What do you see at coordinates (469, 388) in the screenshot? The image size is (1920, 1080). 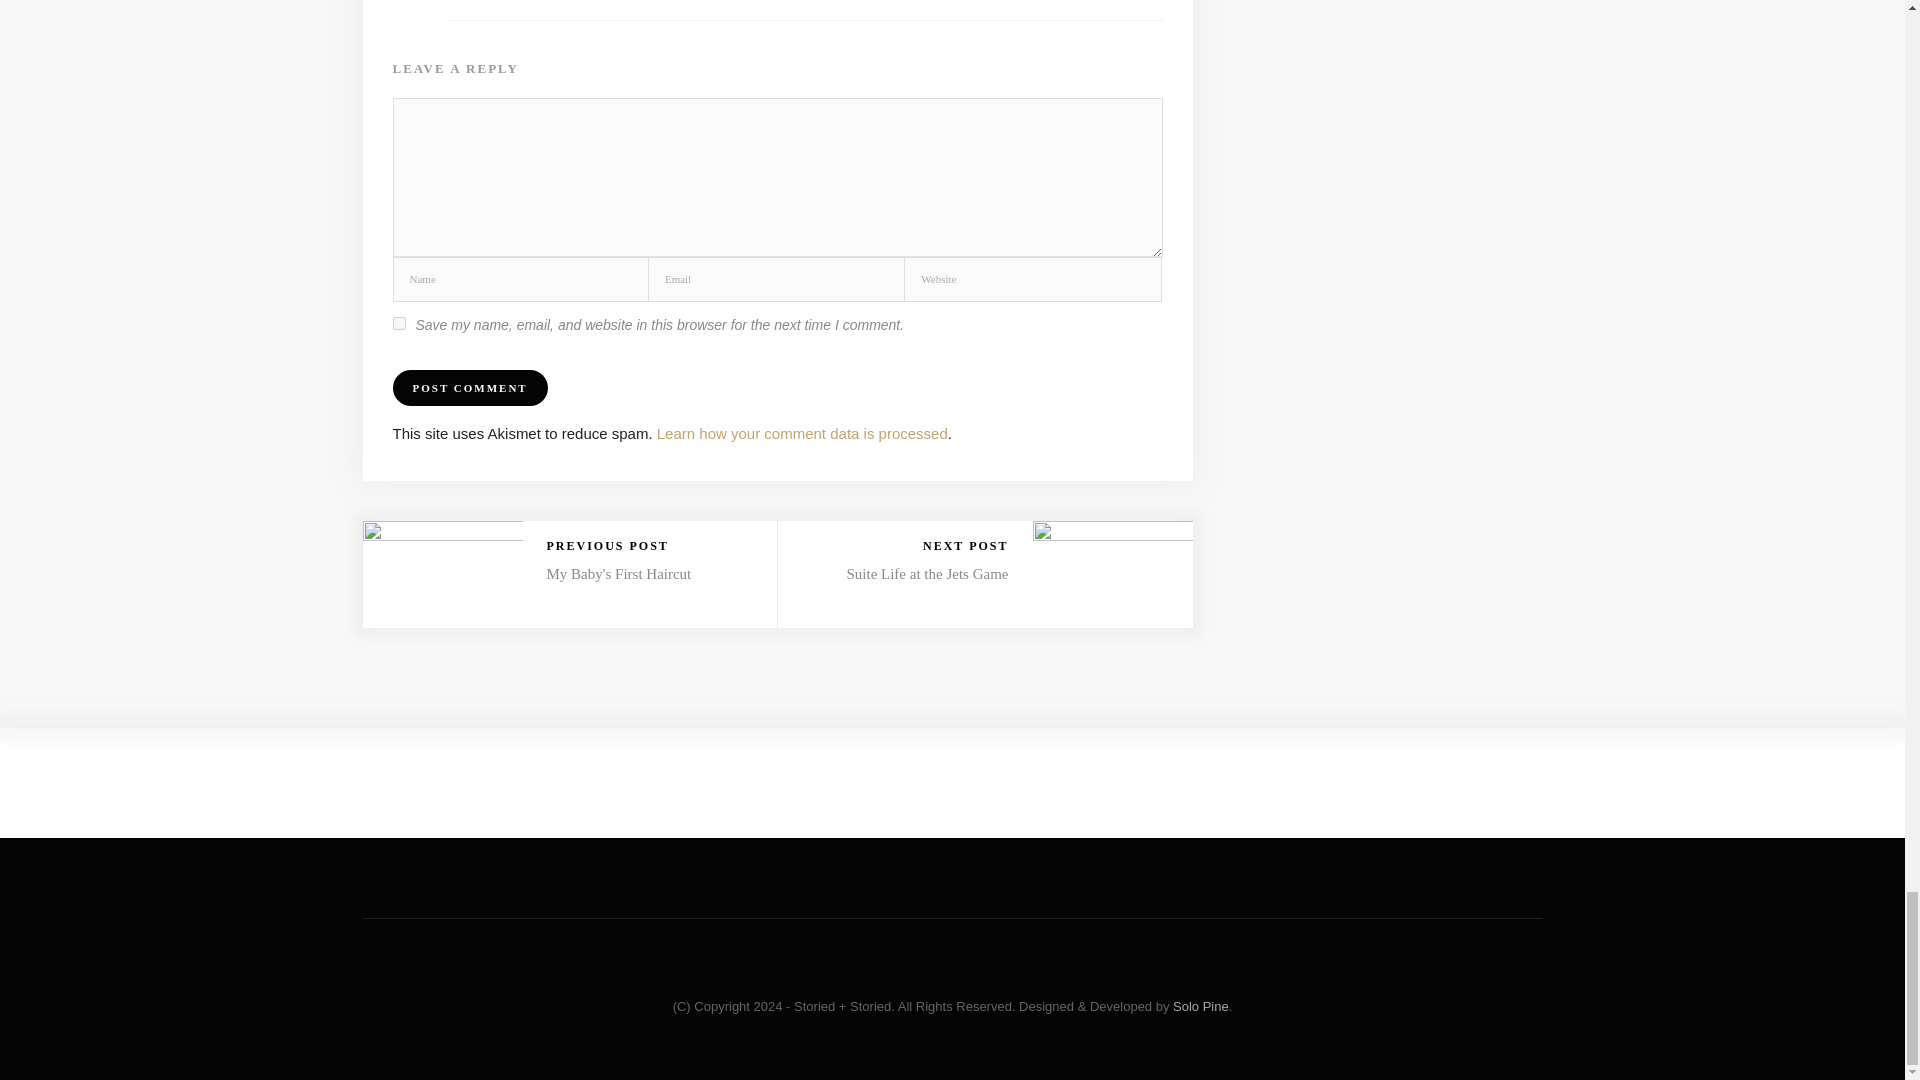 I see `Post Comment` at bounding box center [469, 388].